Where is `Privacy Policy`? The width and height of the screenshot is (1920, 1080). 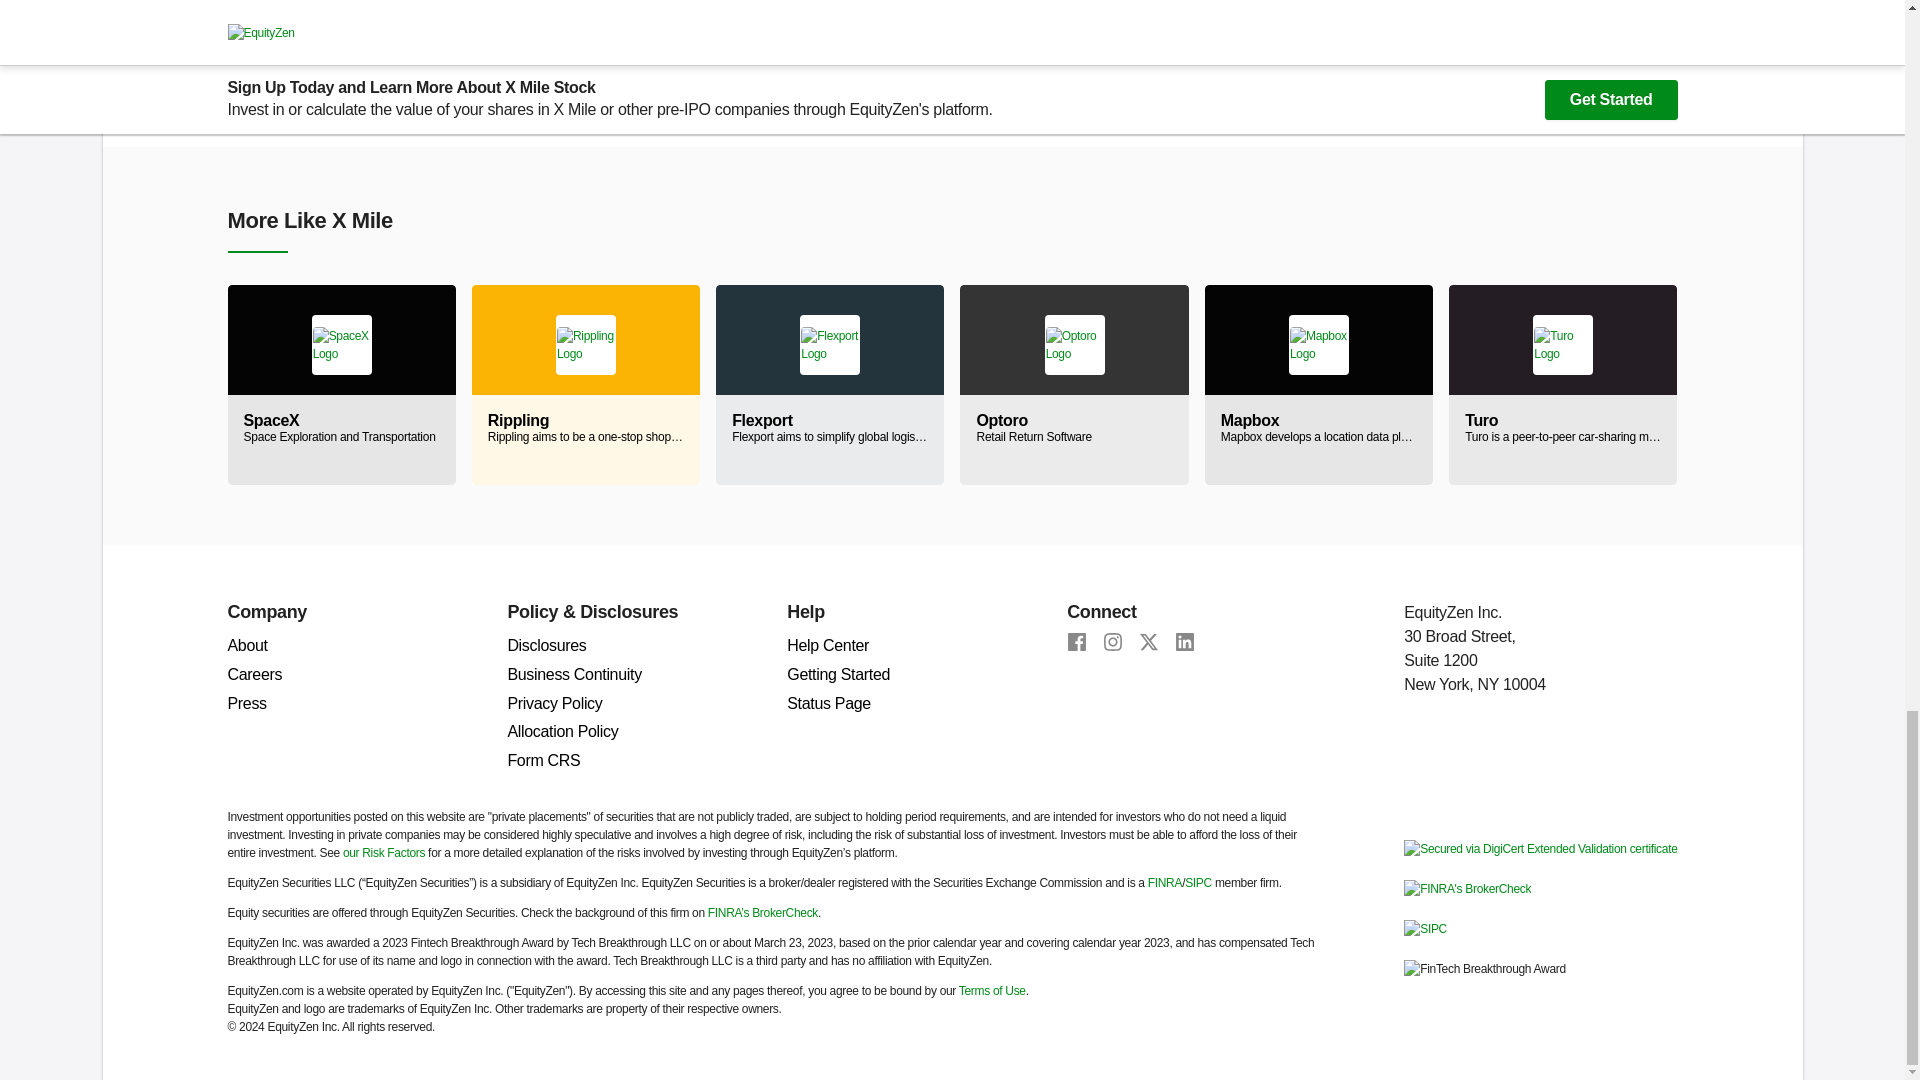 Privacy Policy is located at coordinates (554, 703).